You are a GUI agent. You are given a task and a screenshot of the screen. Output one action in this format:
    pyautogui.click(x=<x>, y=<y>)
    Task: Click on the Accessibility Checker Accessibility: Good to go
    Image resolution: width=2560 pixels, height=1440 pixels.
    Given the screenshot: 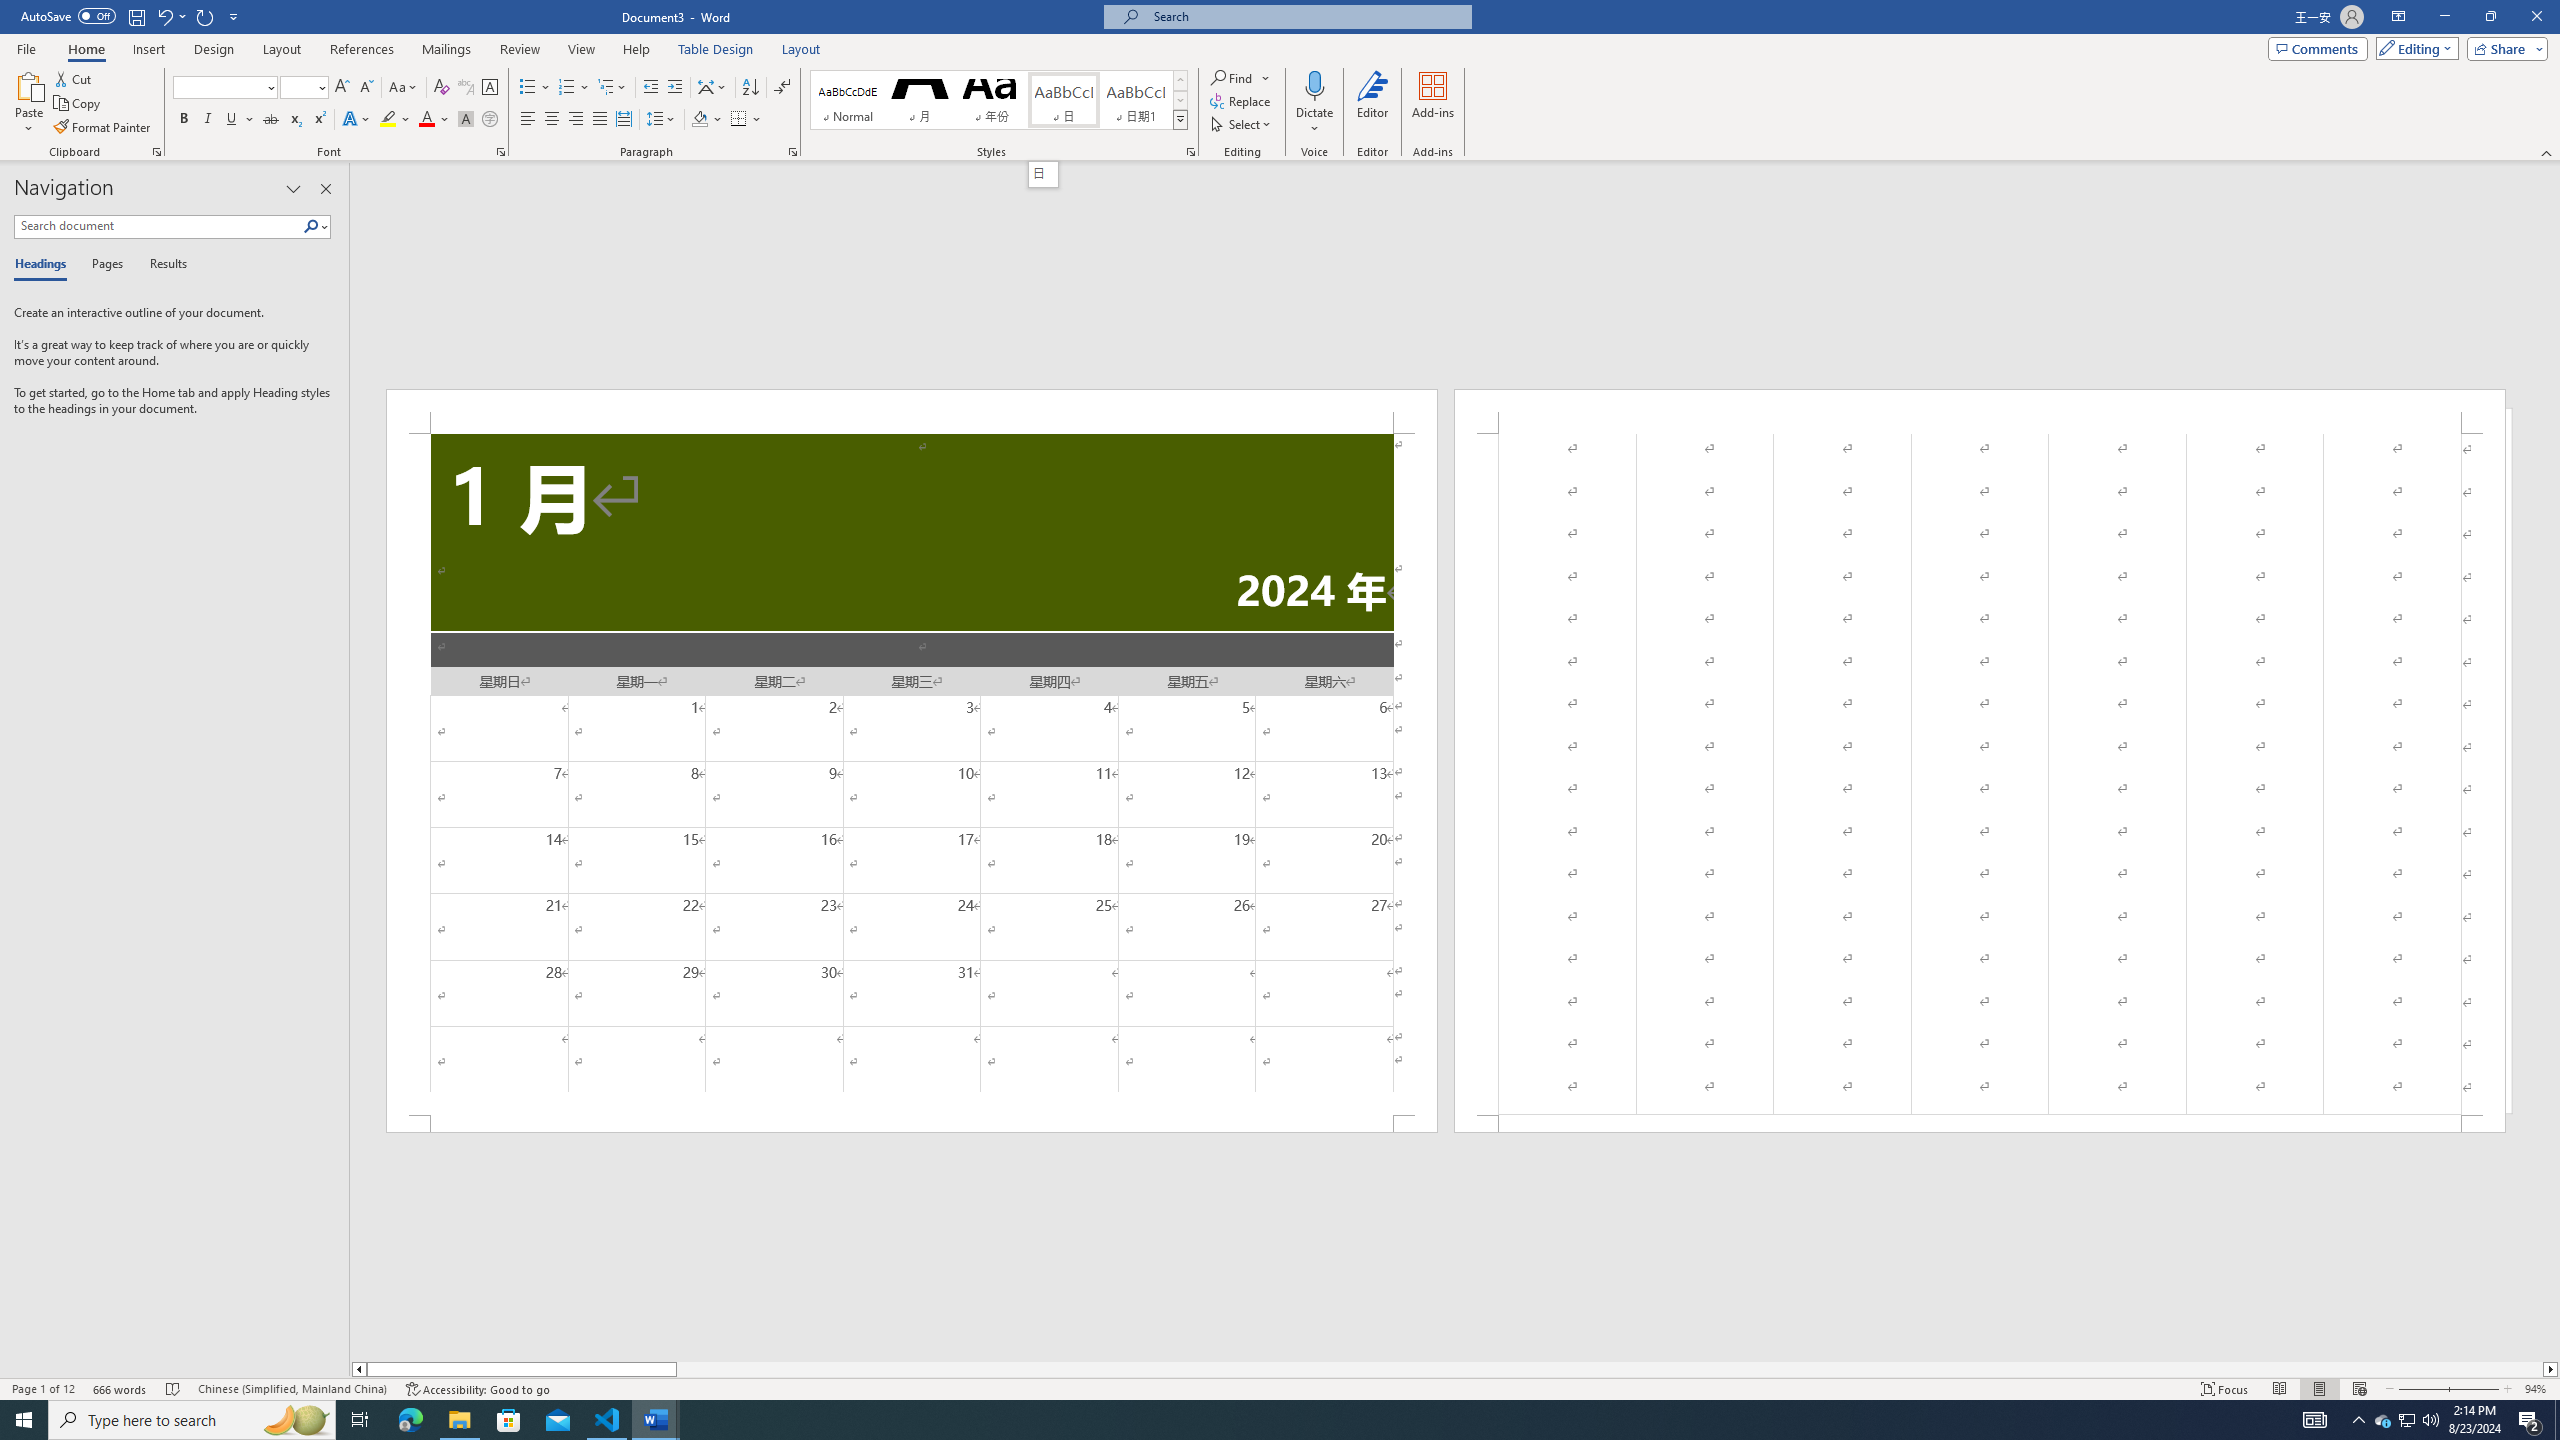 What is the action you would take?
    pyautogui.click(x=477, y=1389)
    